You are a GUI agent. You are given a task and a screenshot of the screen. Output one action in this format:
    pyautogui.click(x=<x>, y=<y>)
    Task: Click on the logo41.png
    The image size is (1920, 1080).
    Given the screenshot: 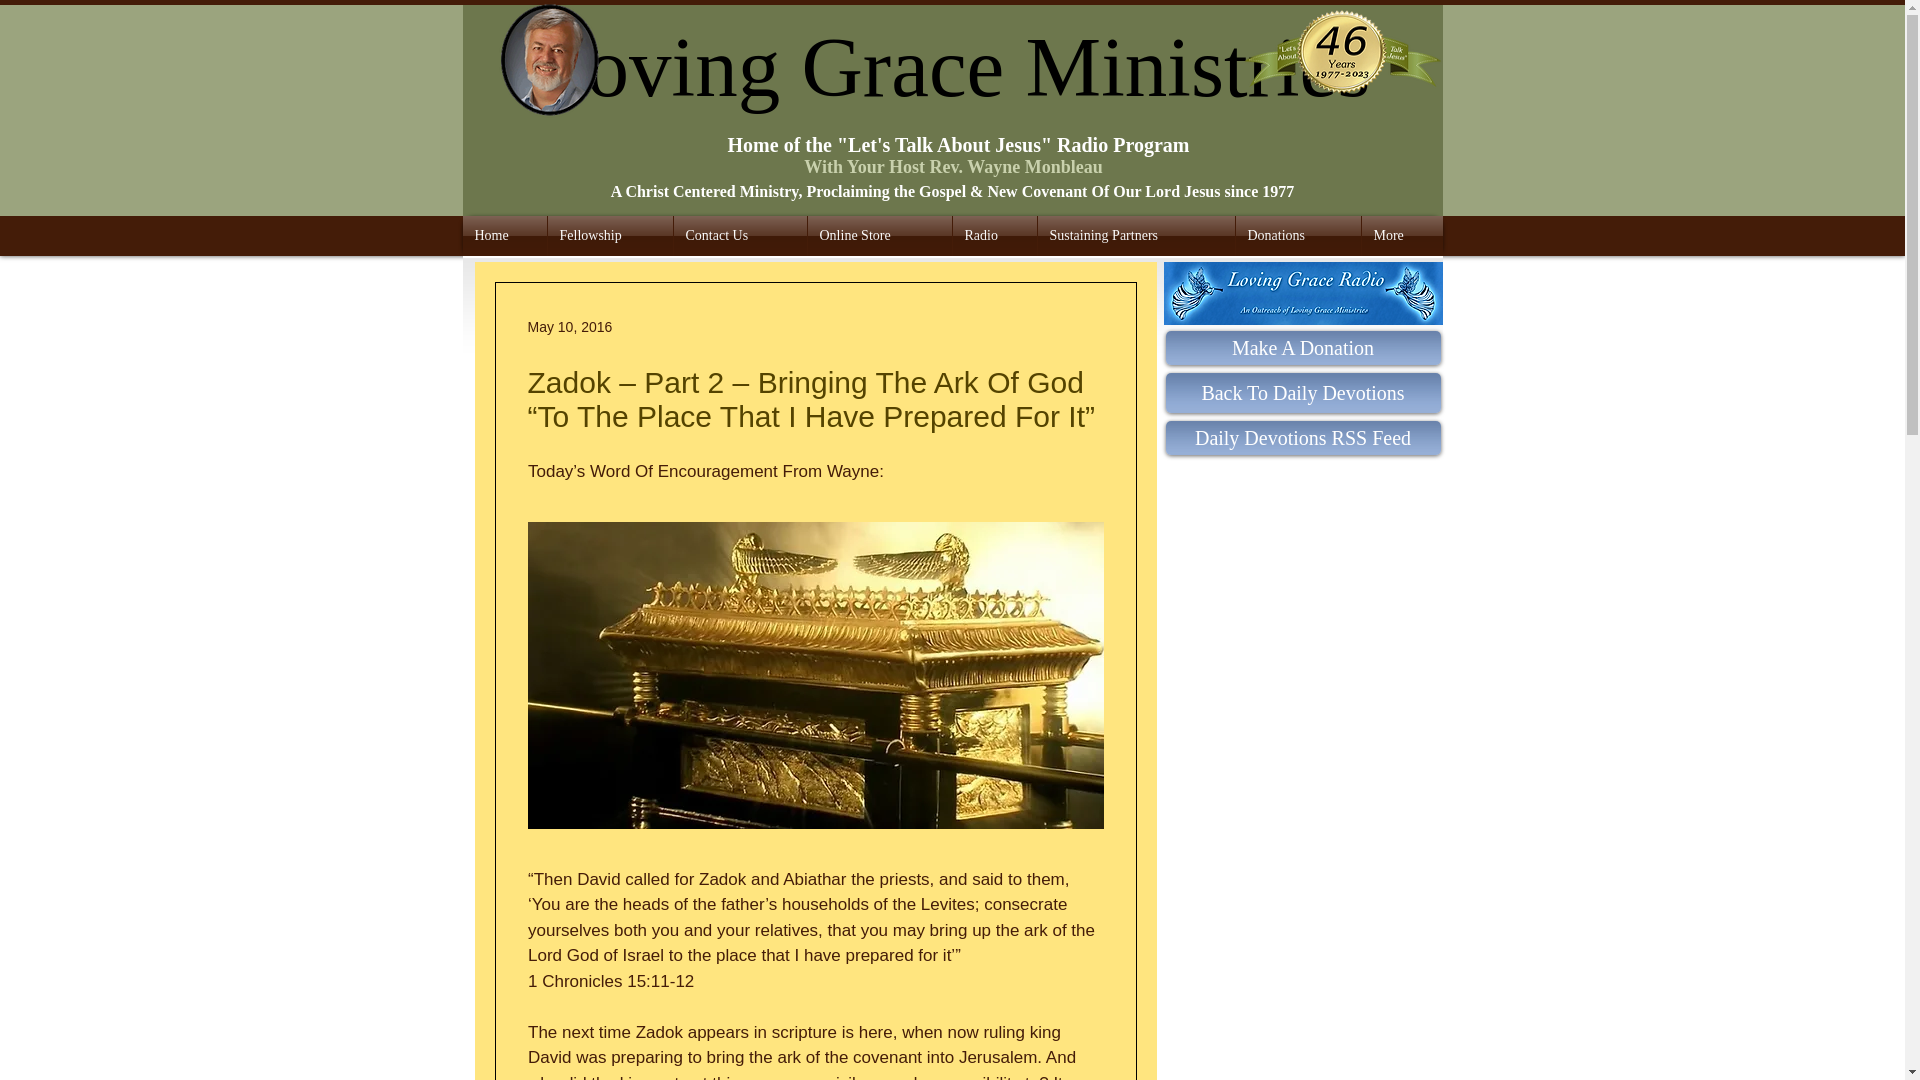 What is the action you would take?
    pyautogui.click(x=1342, y=58)
    